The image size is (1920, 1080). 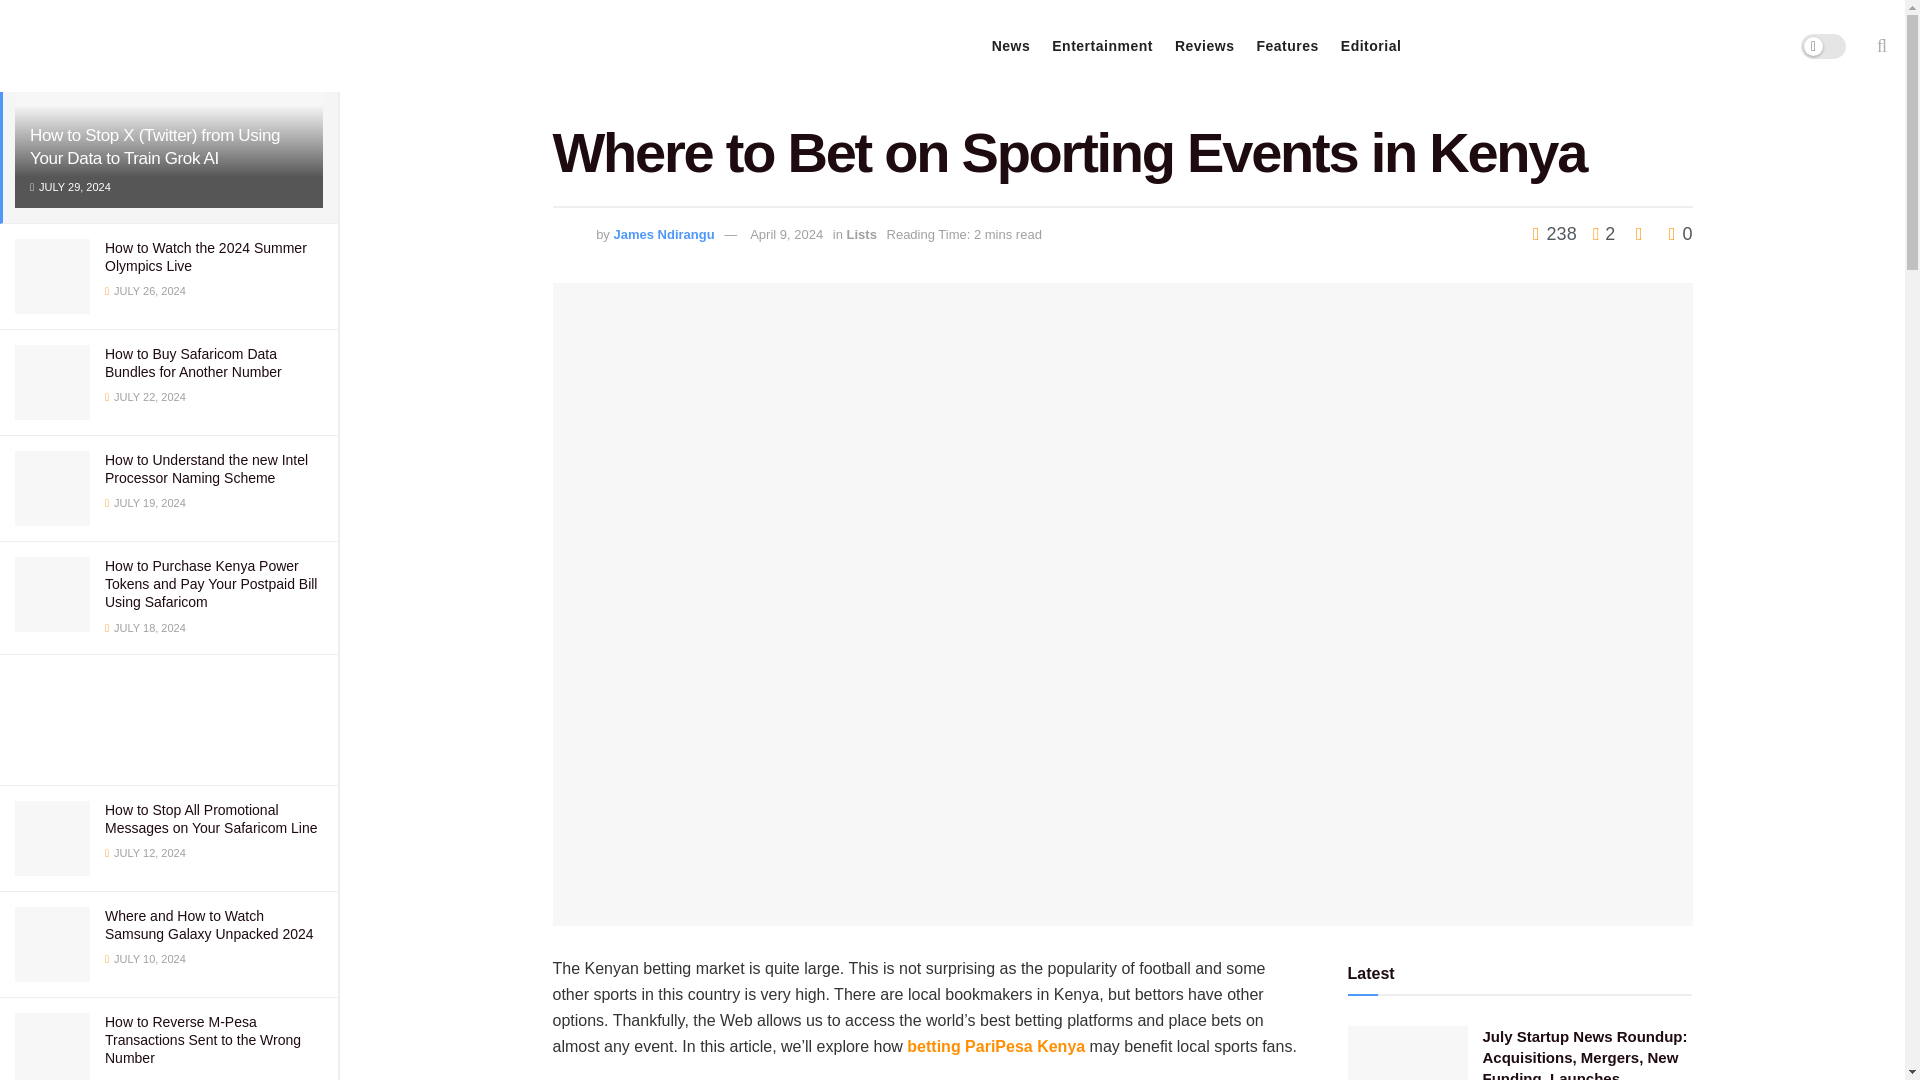 I want to click on DHgate Tablet Cases deals, so click(x=168, y=720).